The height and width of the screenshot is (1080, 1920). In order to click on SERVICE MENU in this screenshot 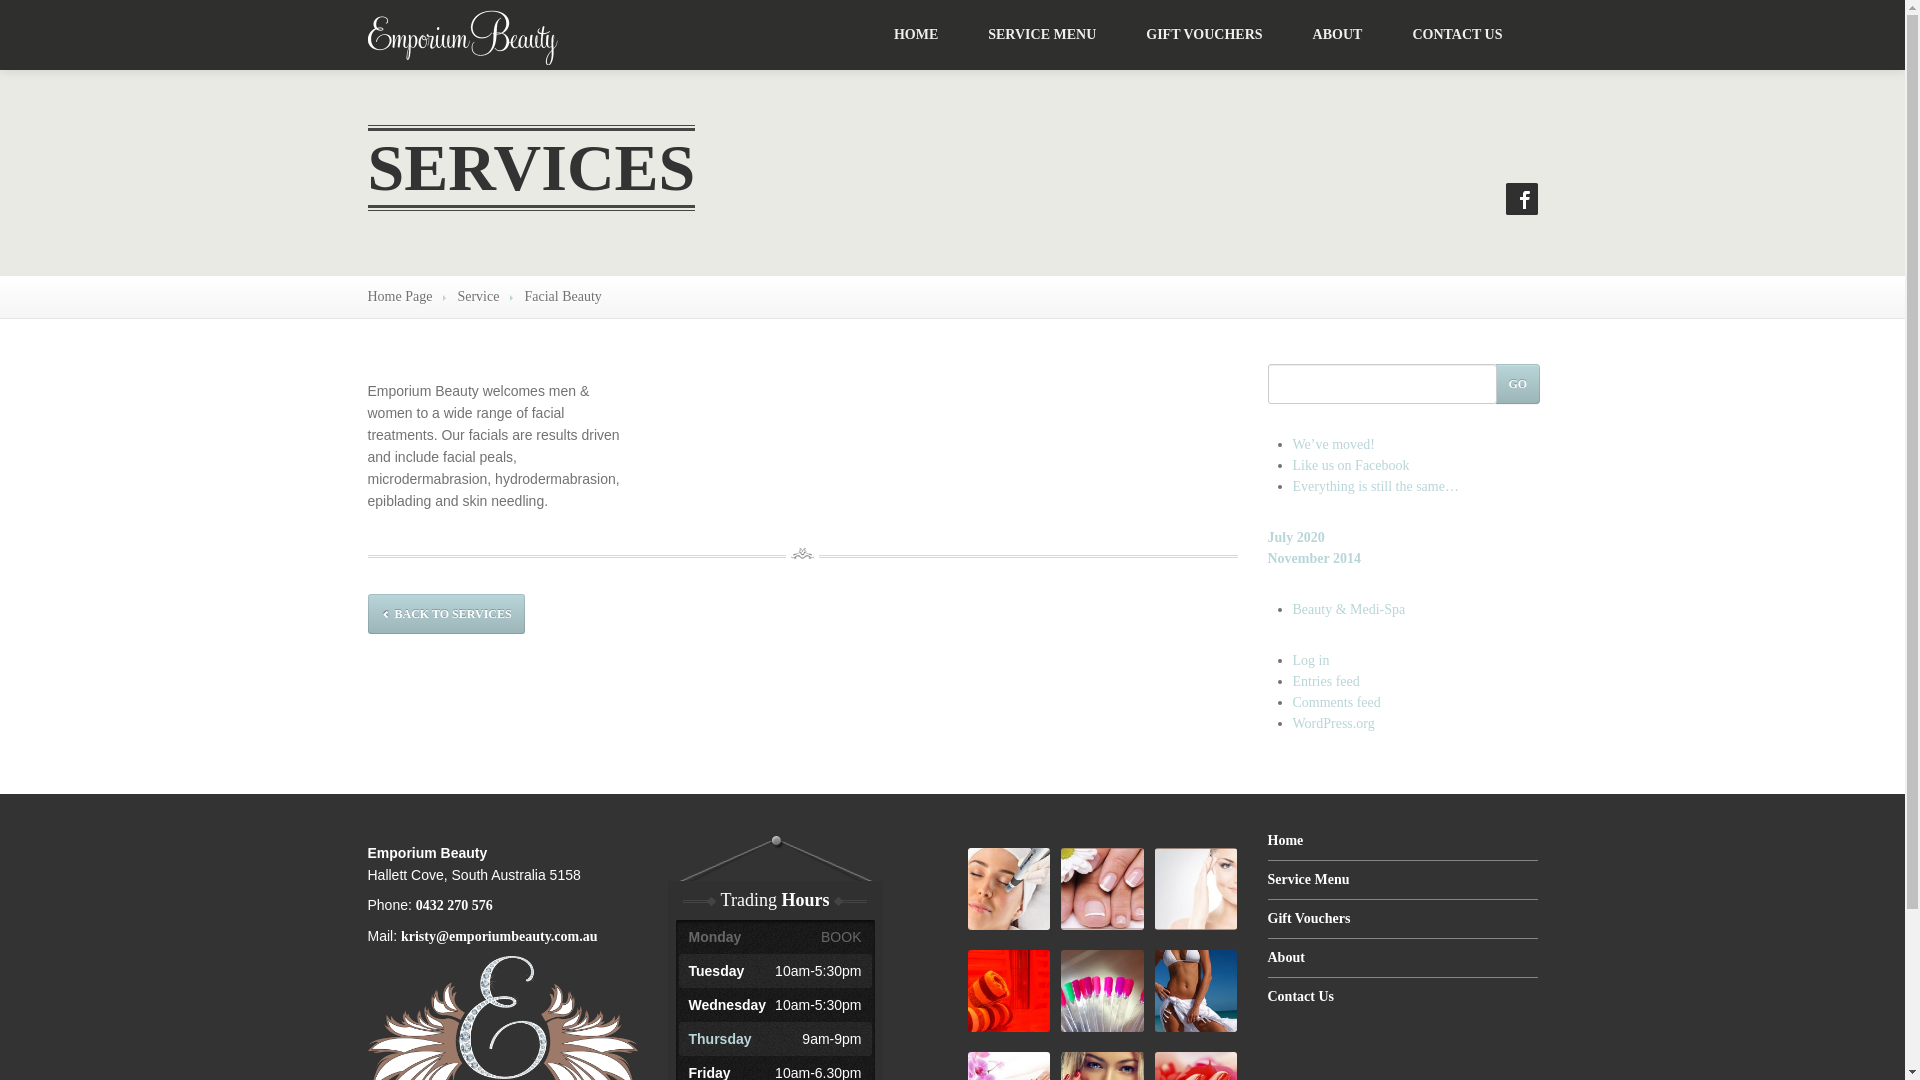, I will do `click(1042, 35)`.